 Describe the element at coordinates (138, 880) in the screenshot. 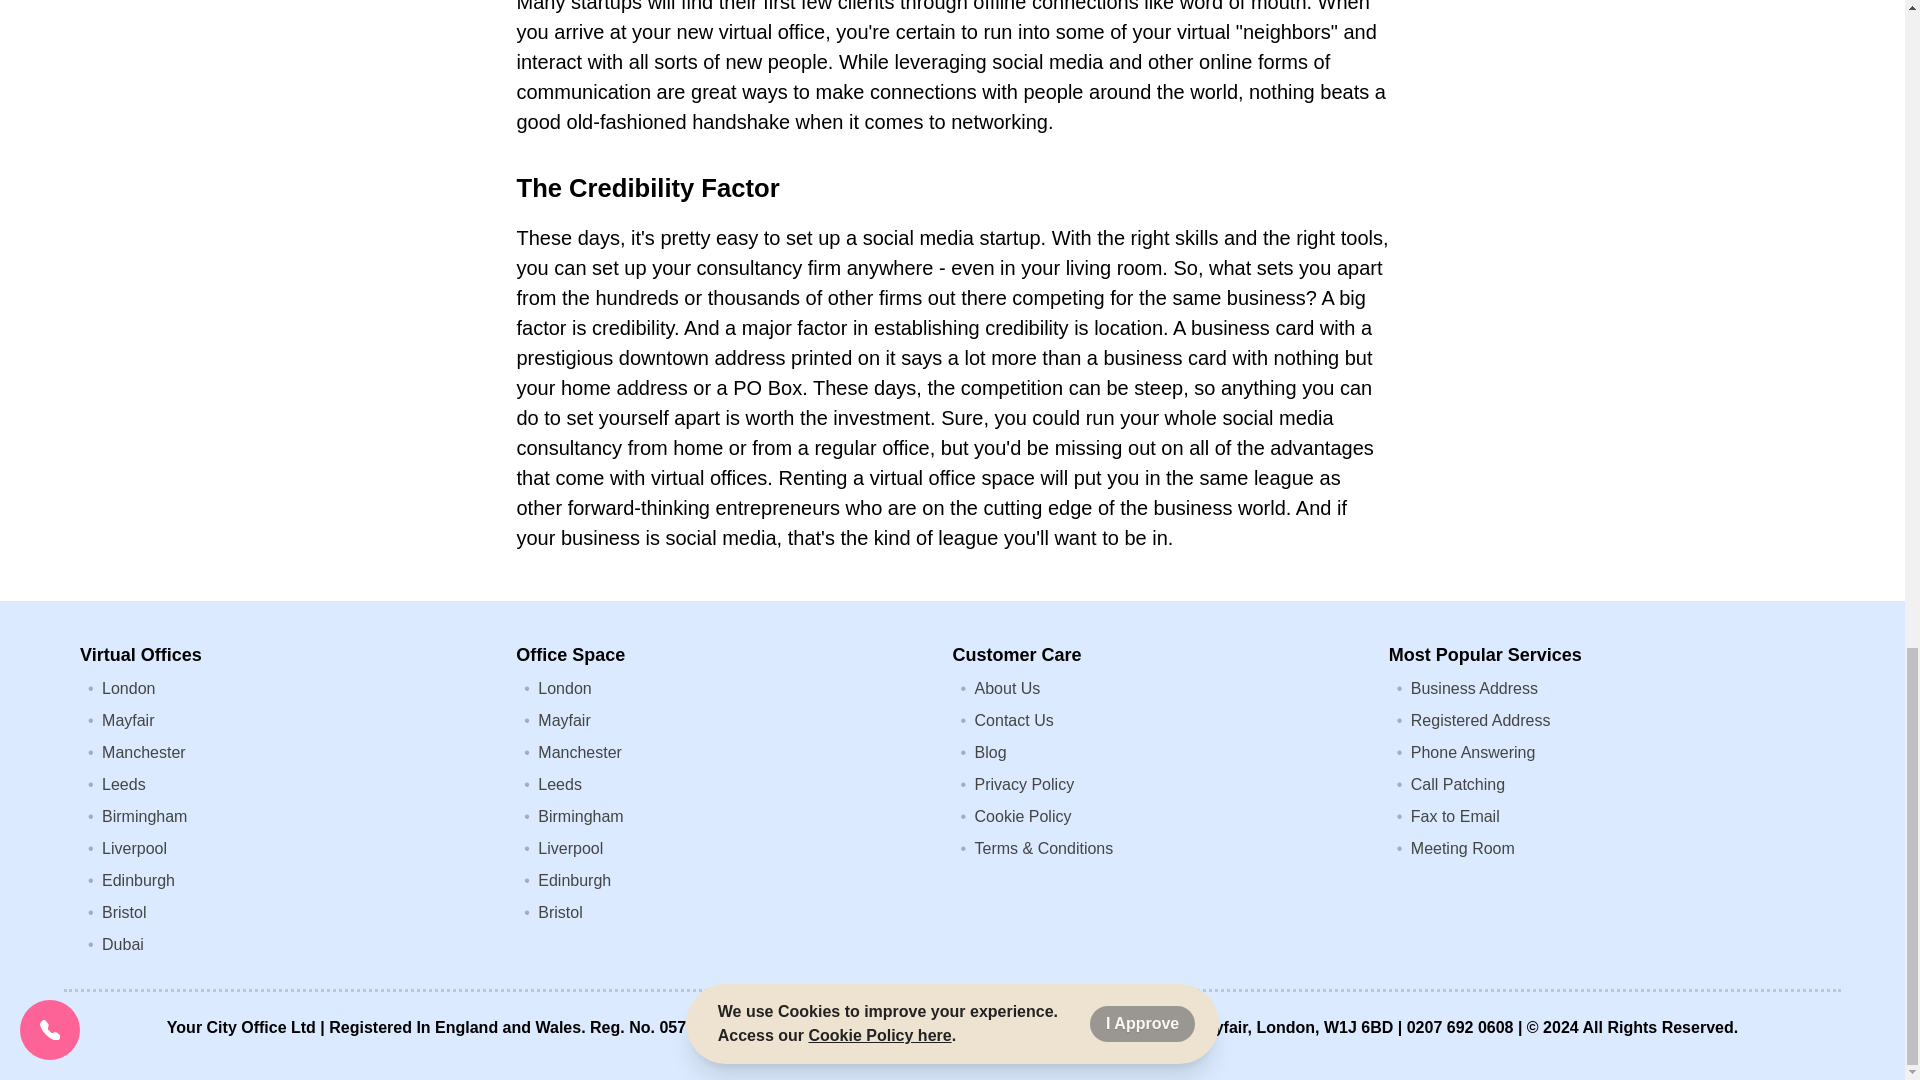

I see `Edinburgh` at that location.